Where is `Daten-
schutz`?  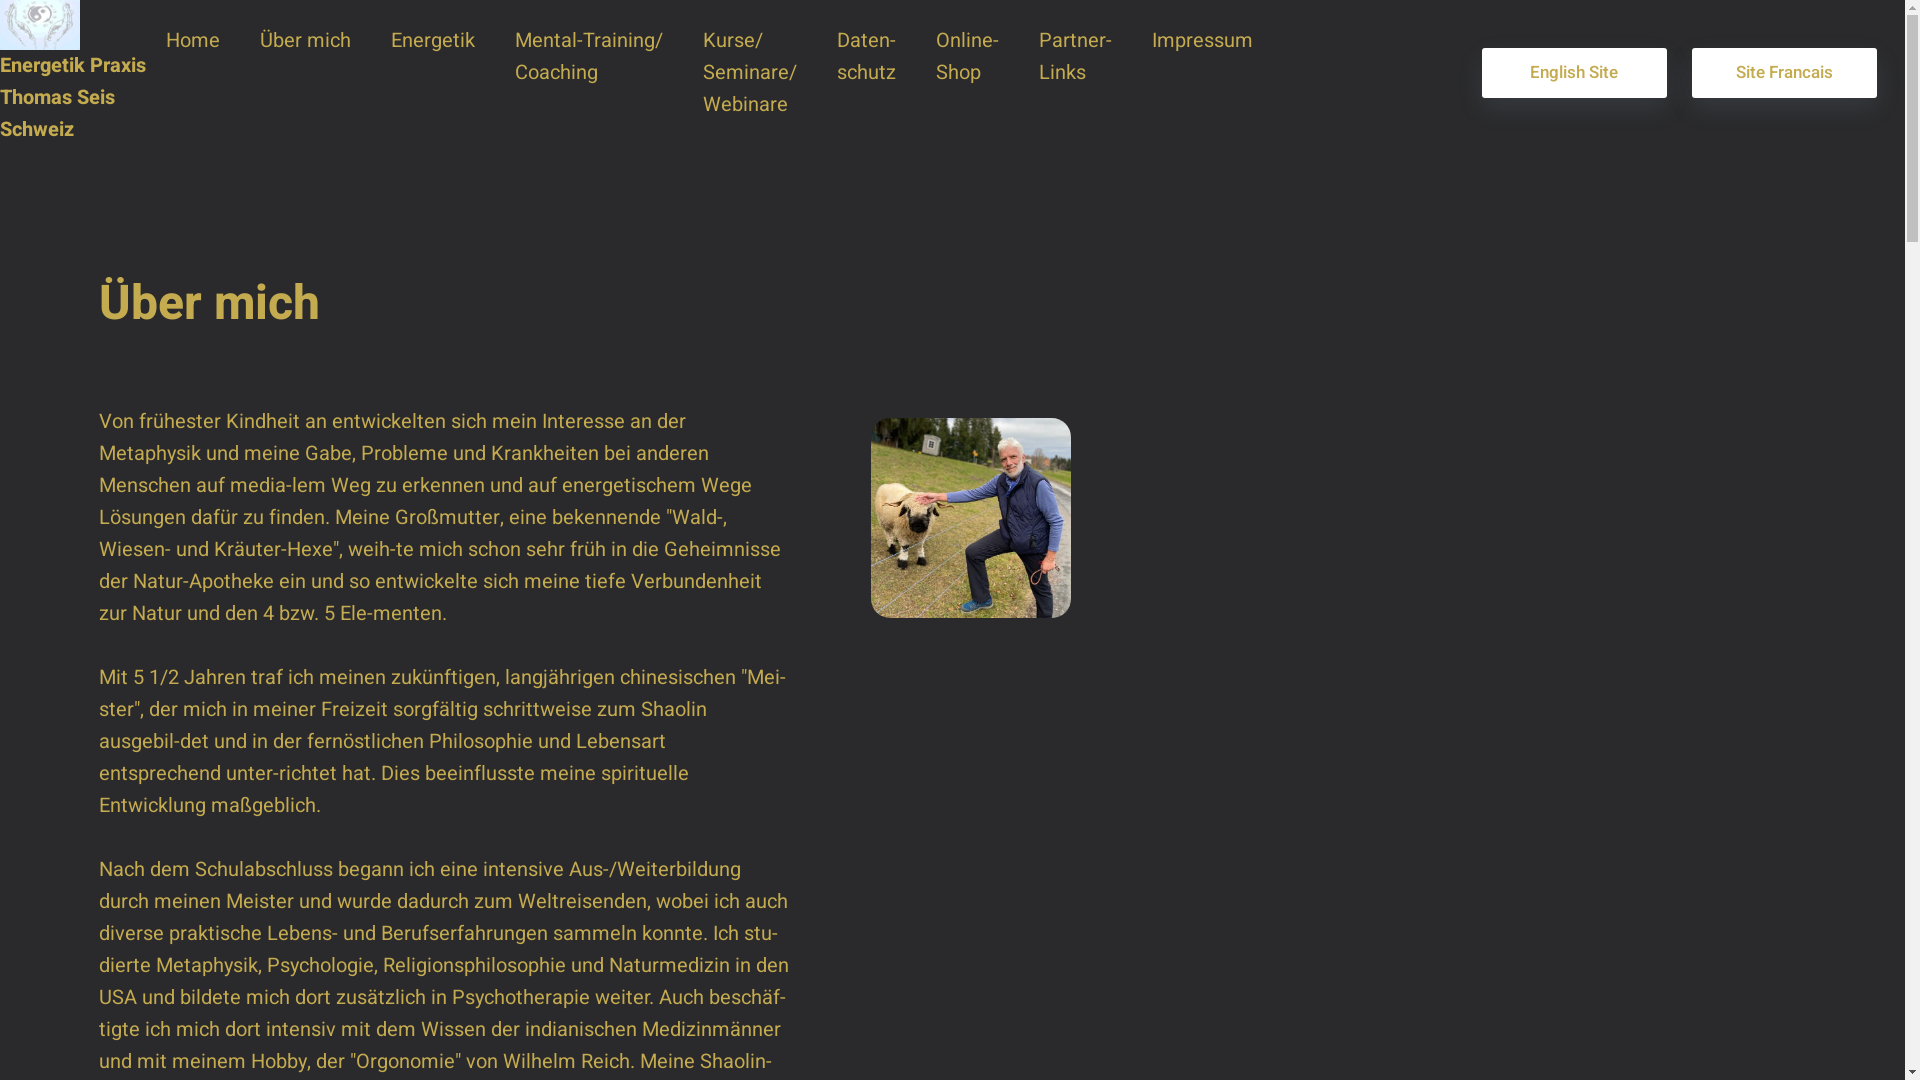
Daten-
schutz is located at coordinates (866, 57).